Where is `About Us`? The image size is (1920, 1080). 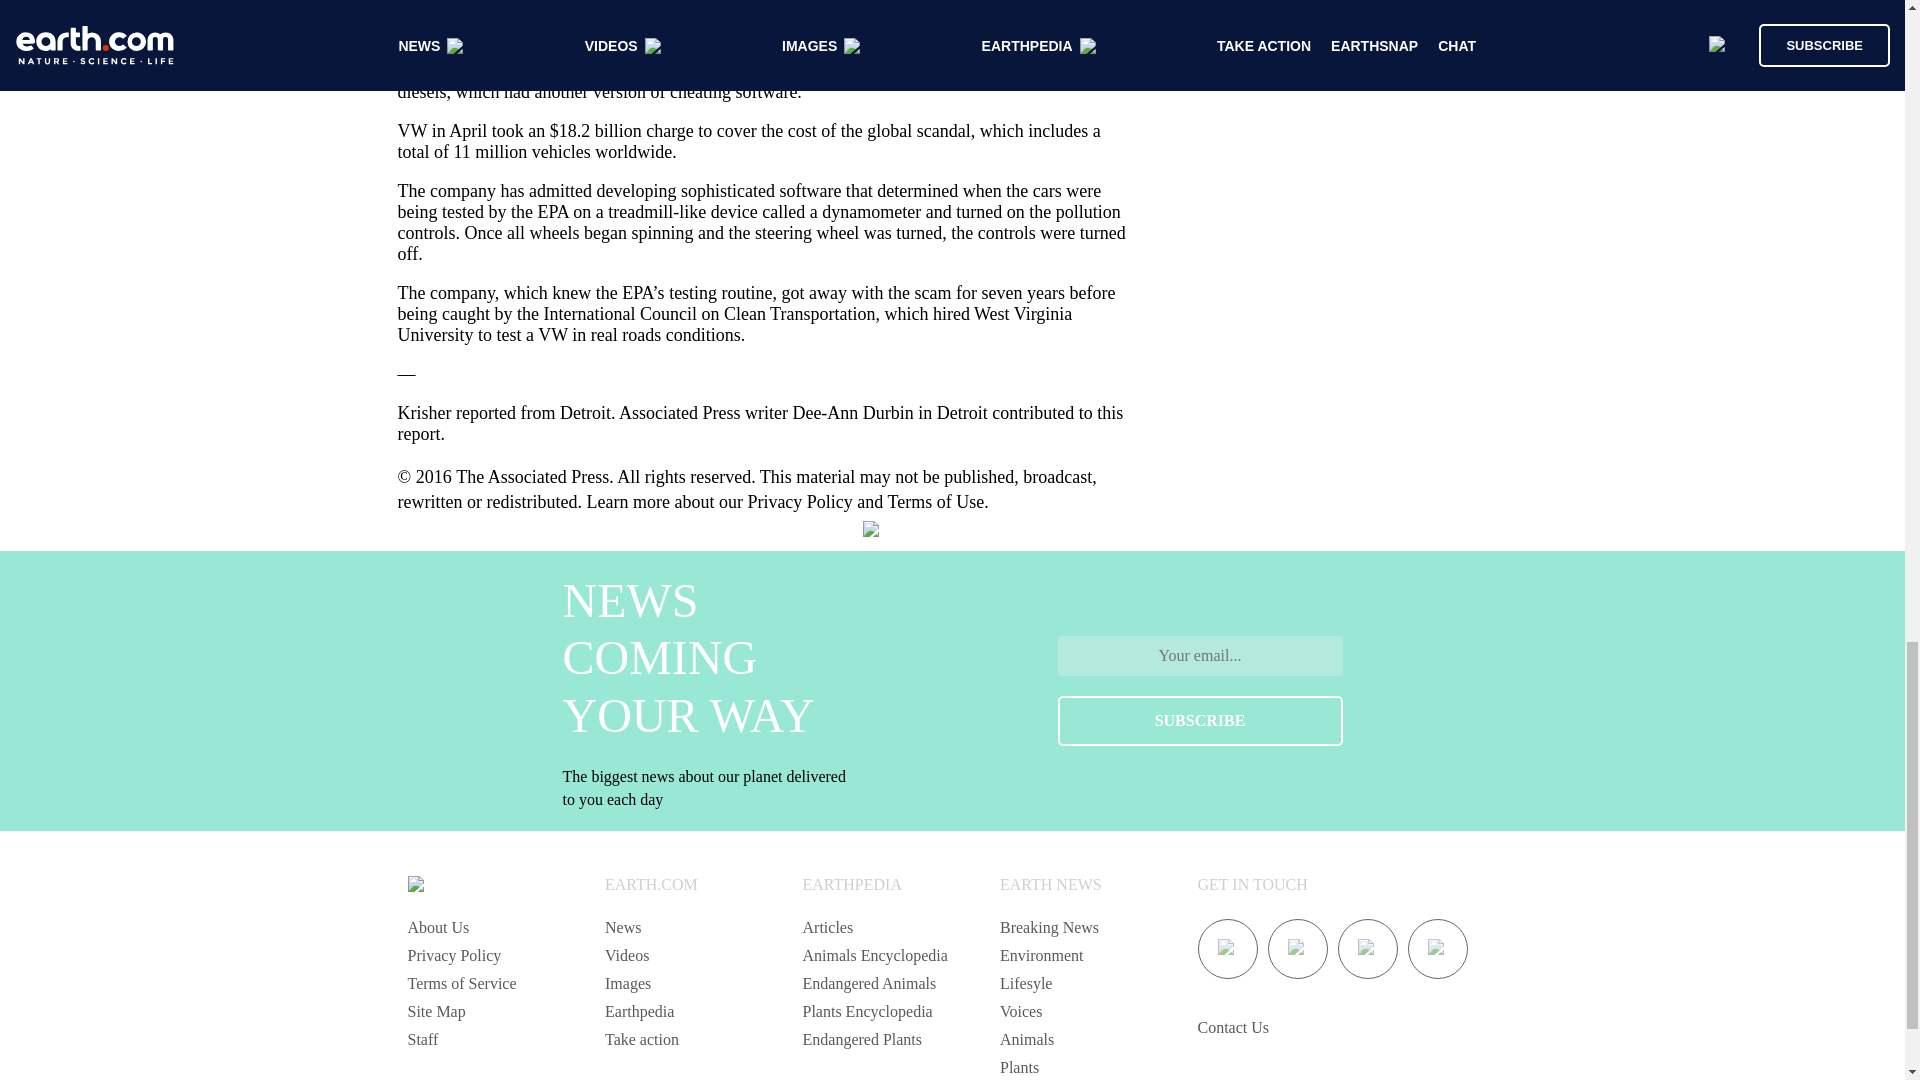 About Us is located at coordinates (438, 928).